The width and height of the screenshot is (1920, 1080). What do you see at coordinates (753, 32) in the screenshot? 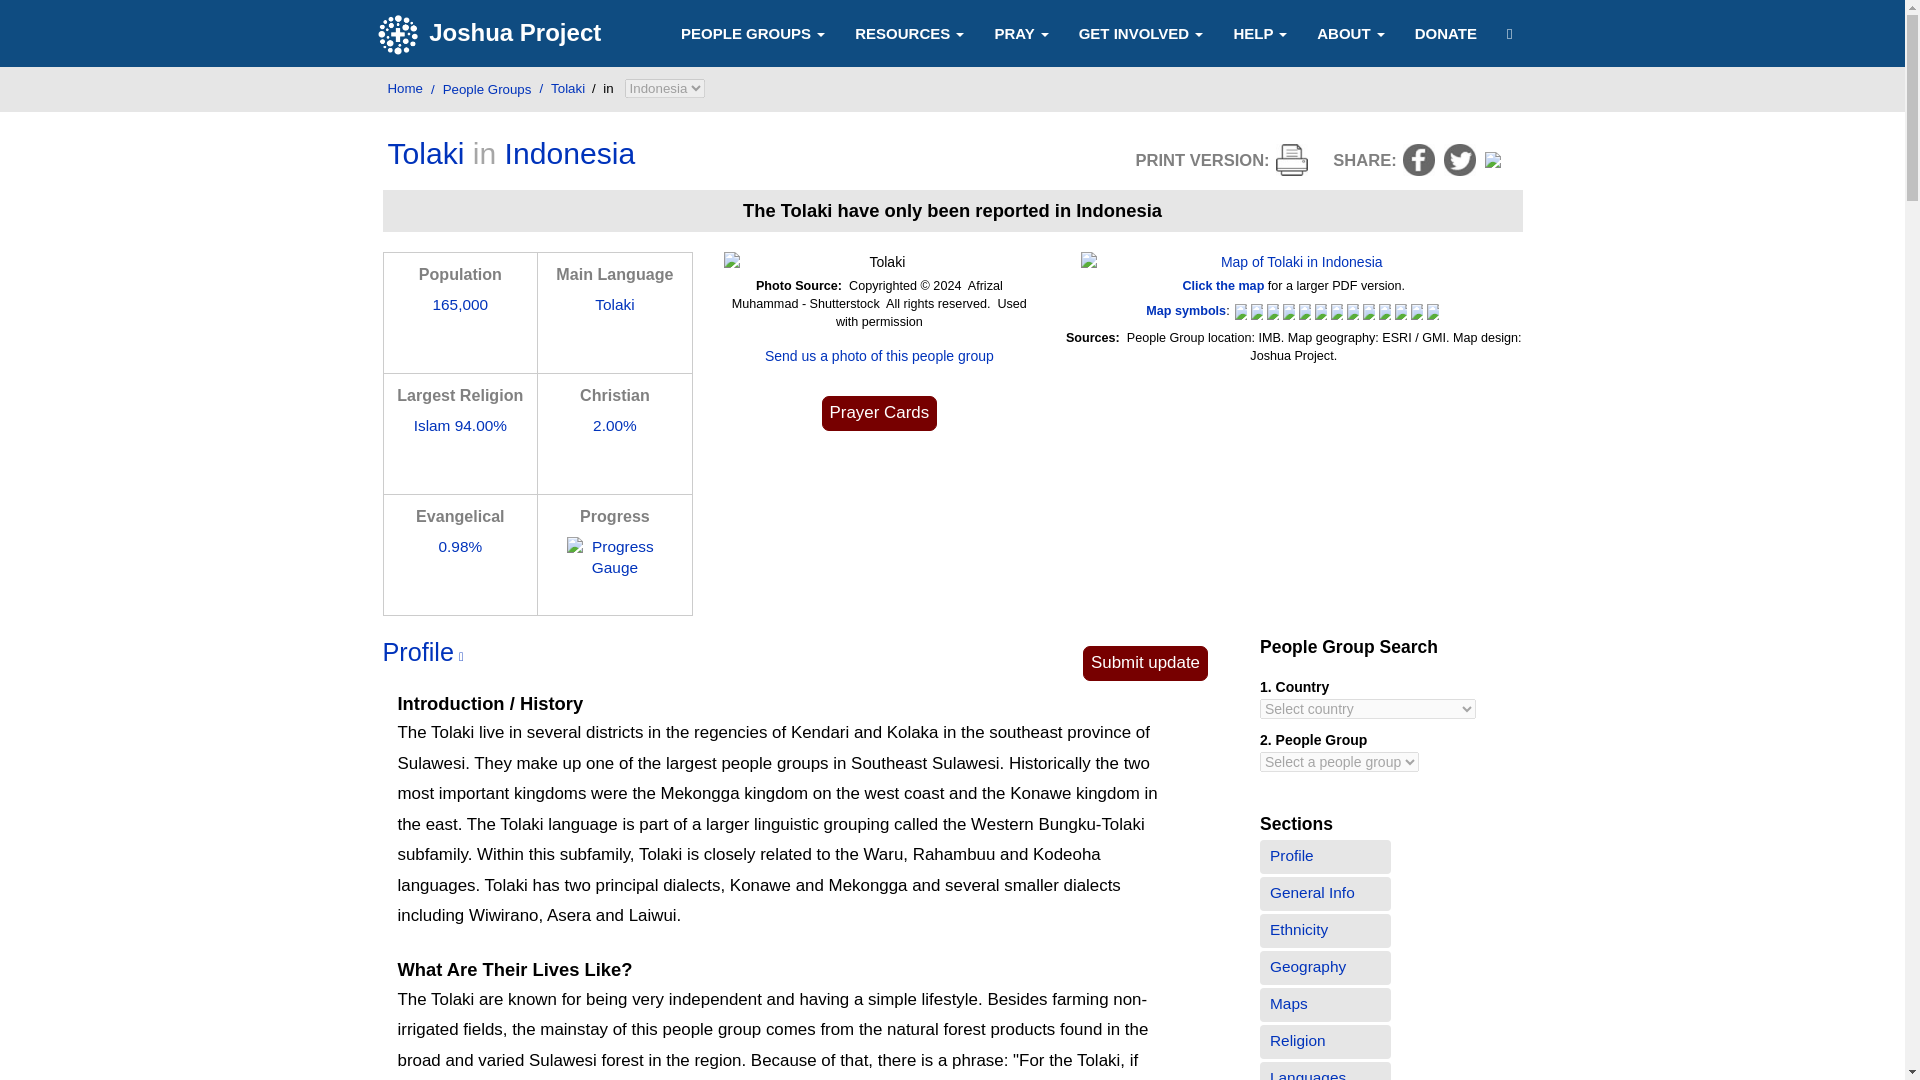
I see `PEOPLE GROUPS` at bounding box center [753, 32].